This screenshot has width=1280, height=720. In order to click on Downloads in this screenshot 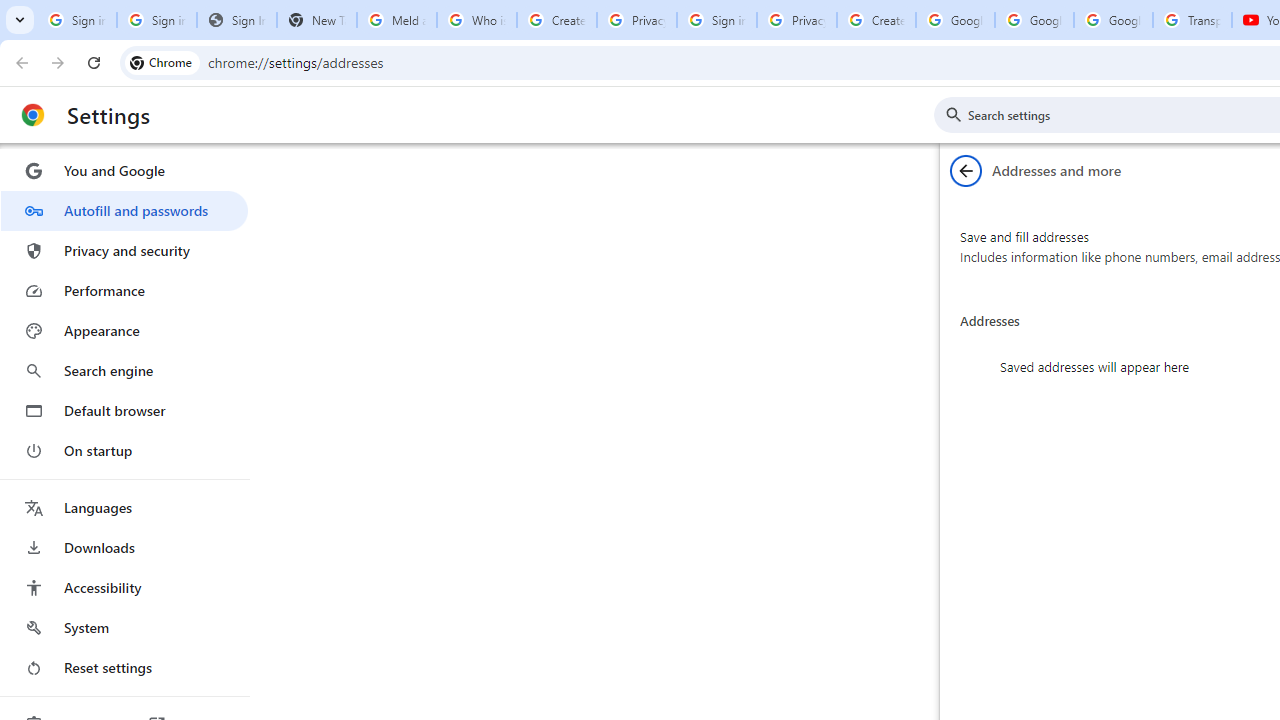, I will do `click(124, 548)`.